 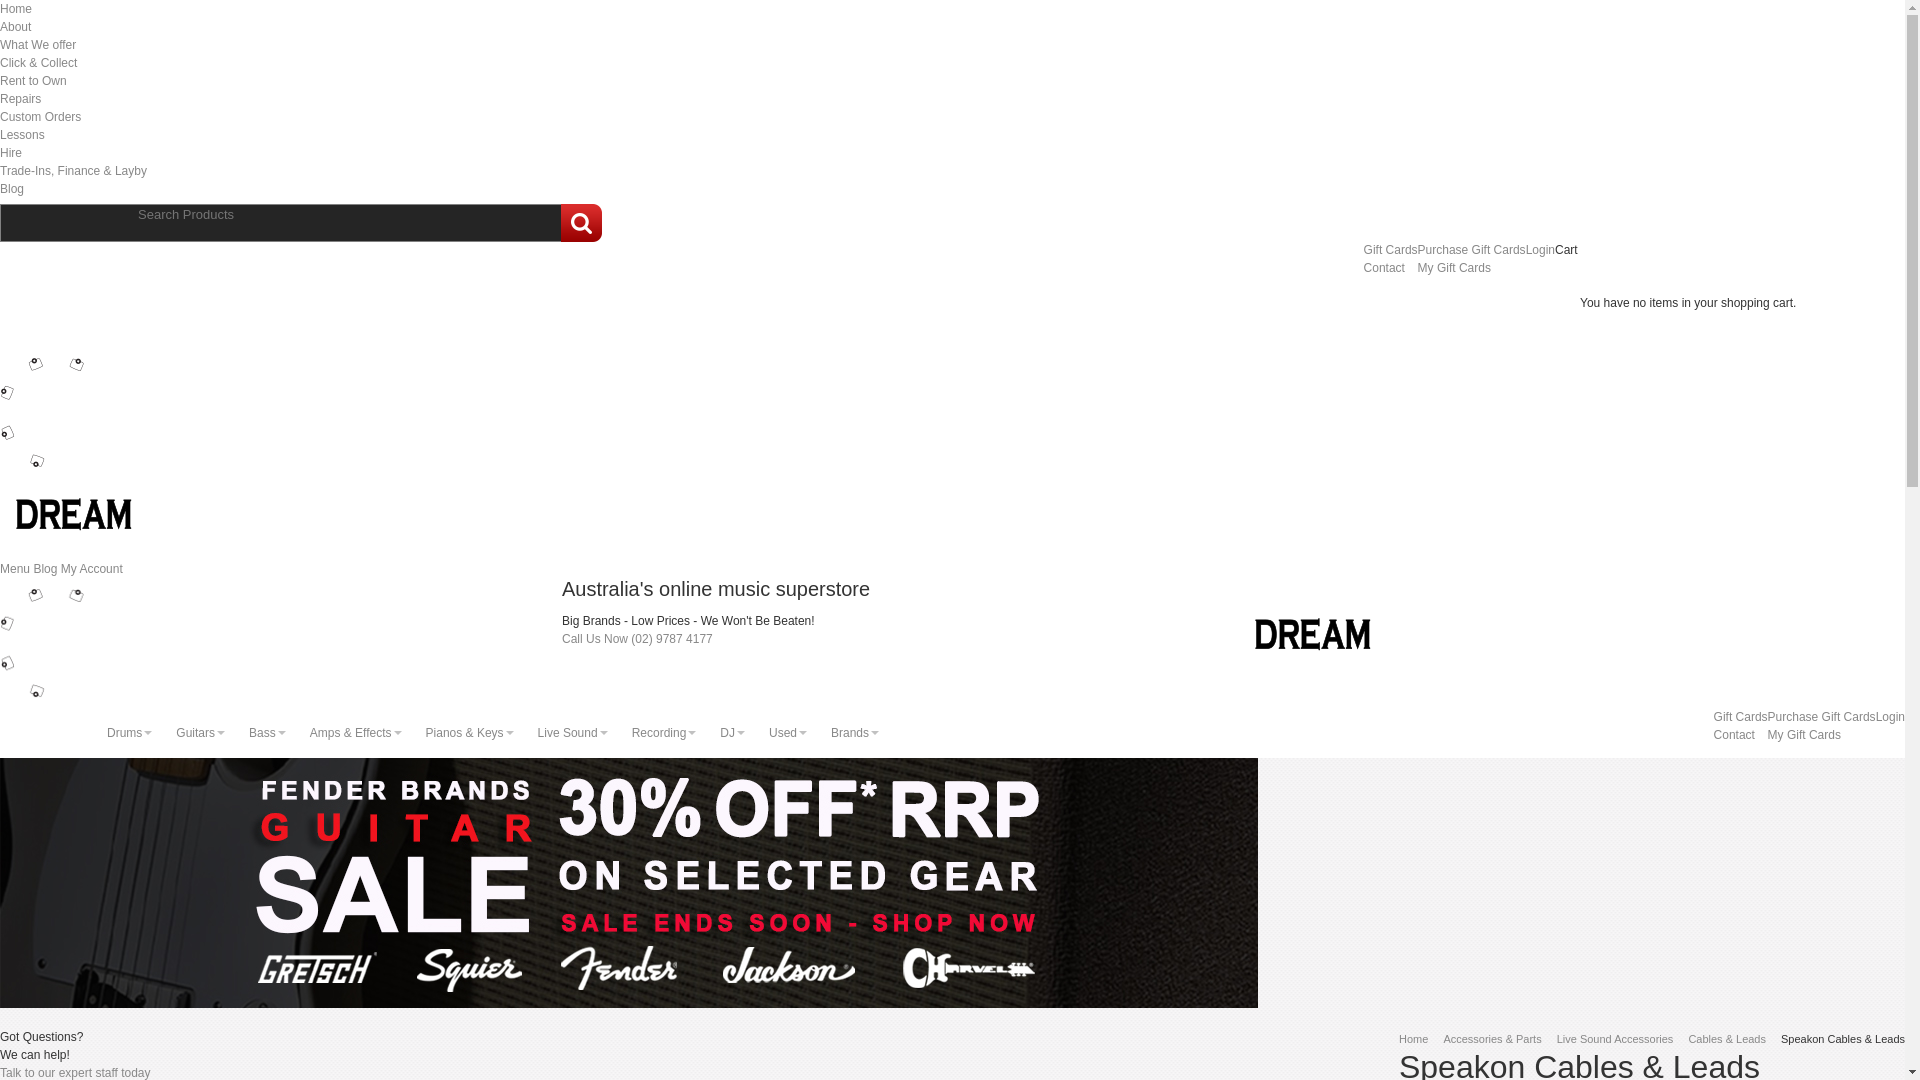 I want to click on Login, so click(x=1890, y=717).